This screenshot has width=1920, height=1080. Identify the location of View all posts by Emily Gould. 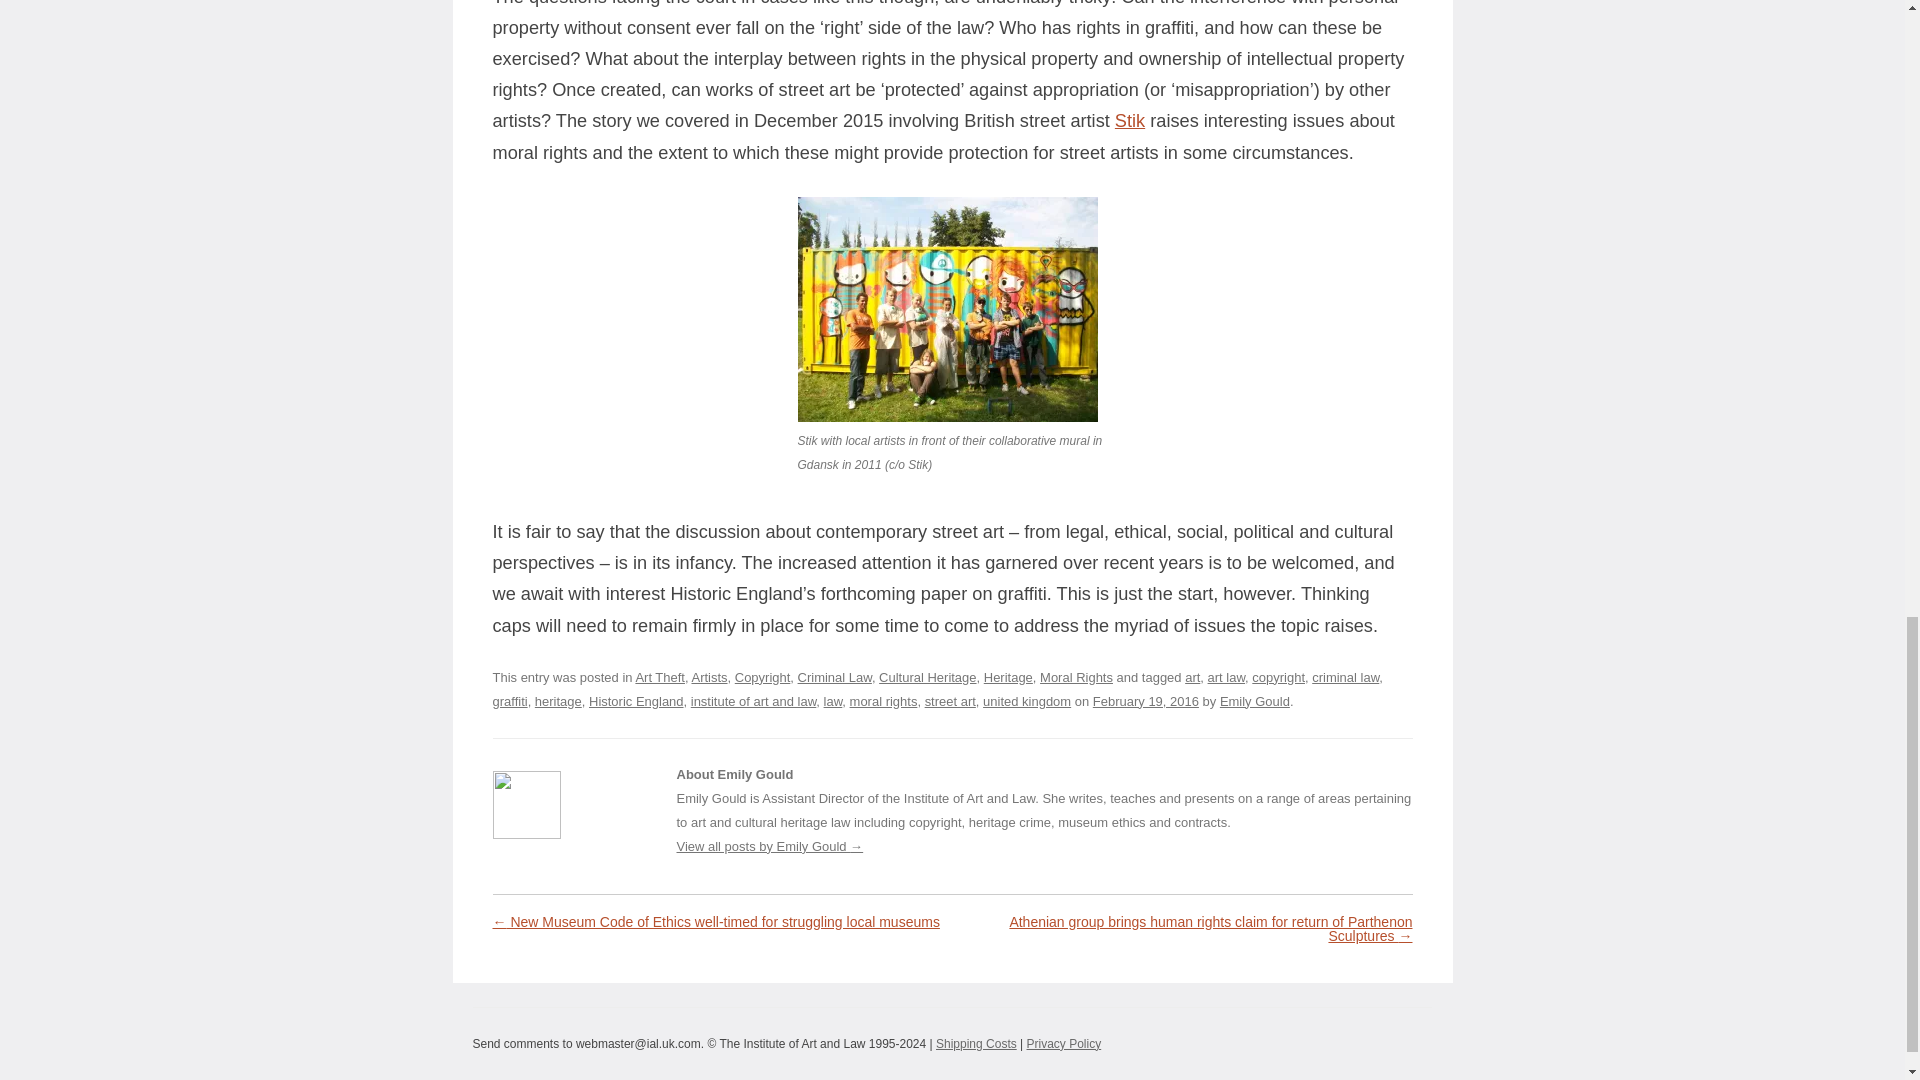
(1254, 701).